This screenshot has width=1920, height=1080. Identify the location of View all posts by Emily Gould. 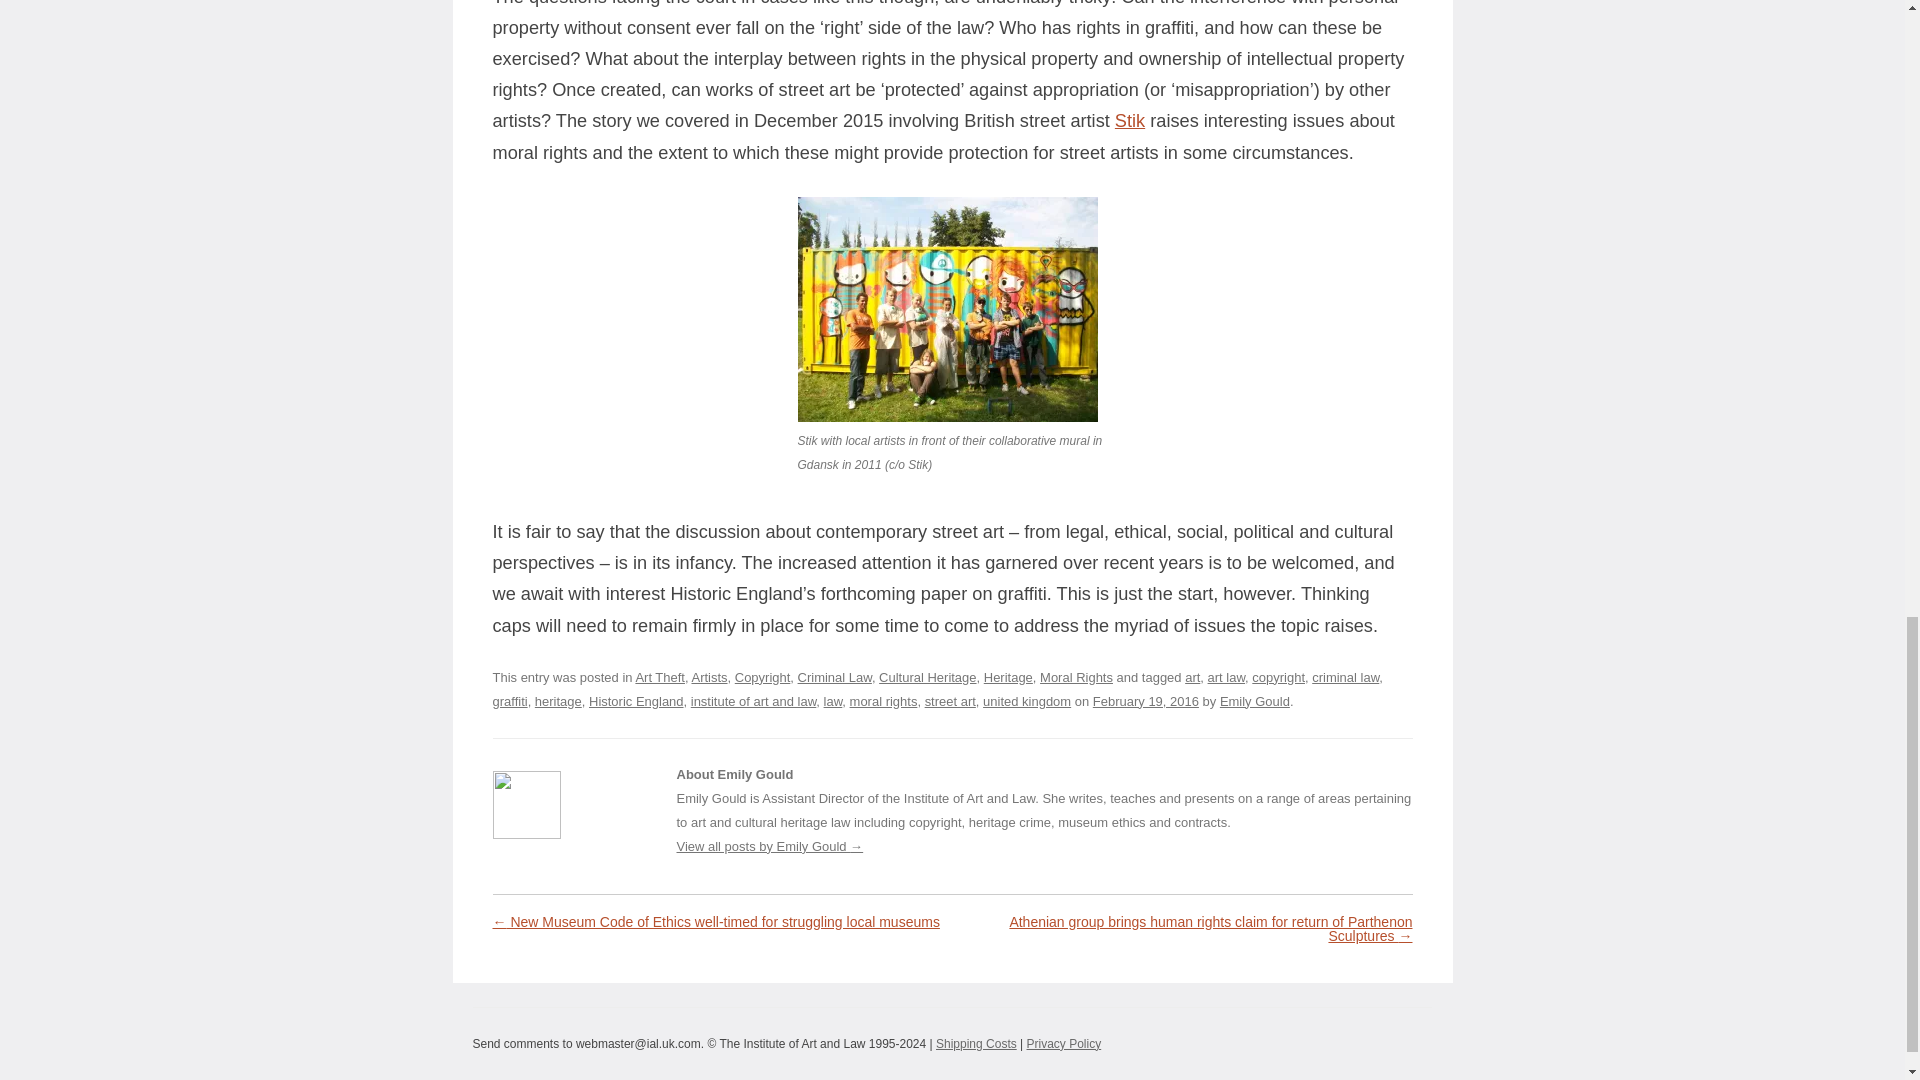
(1254, 701).